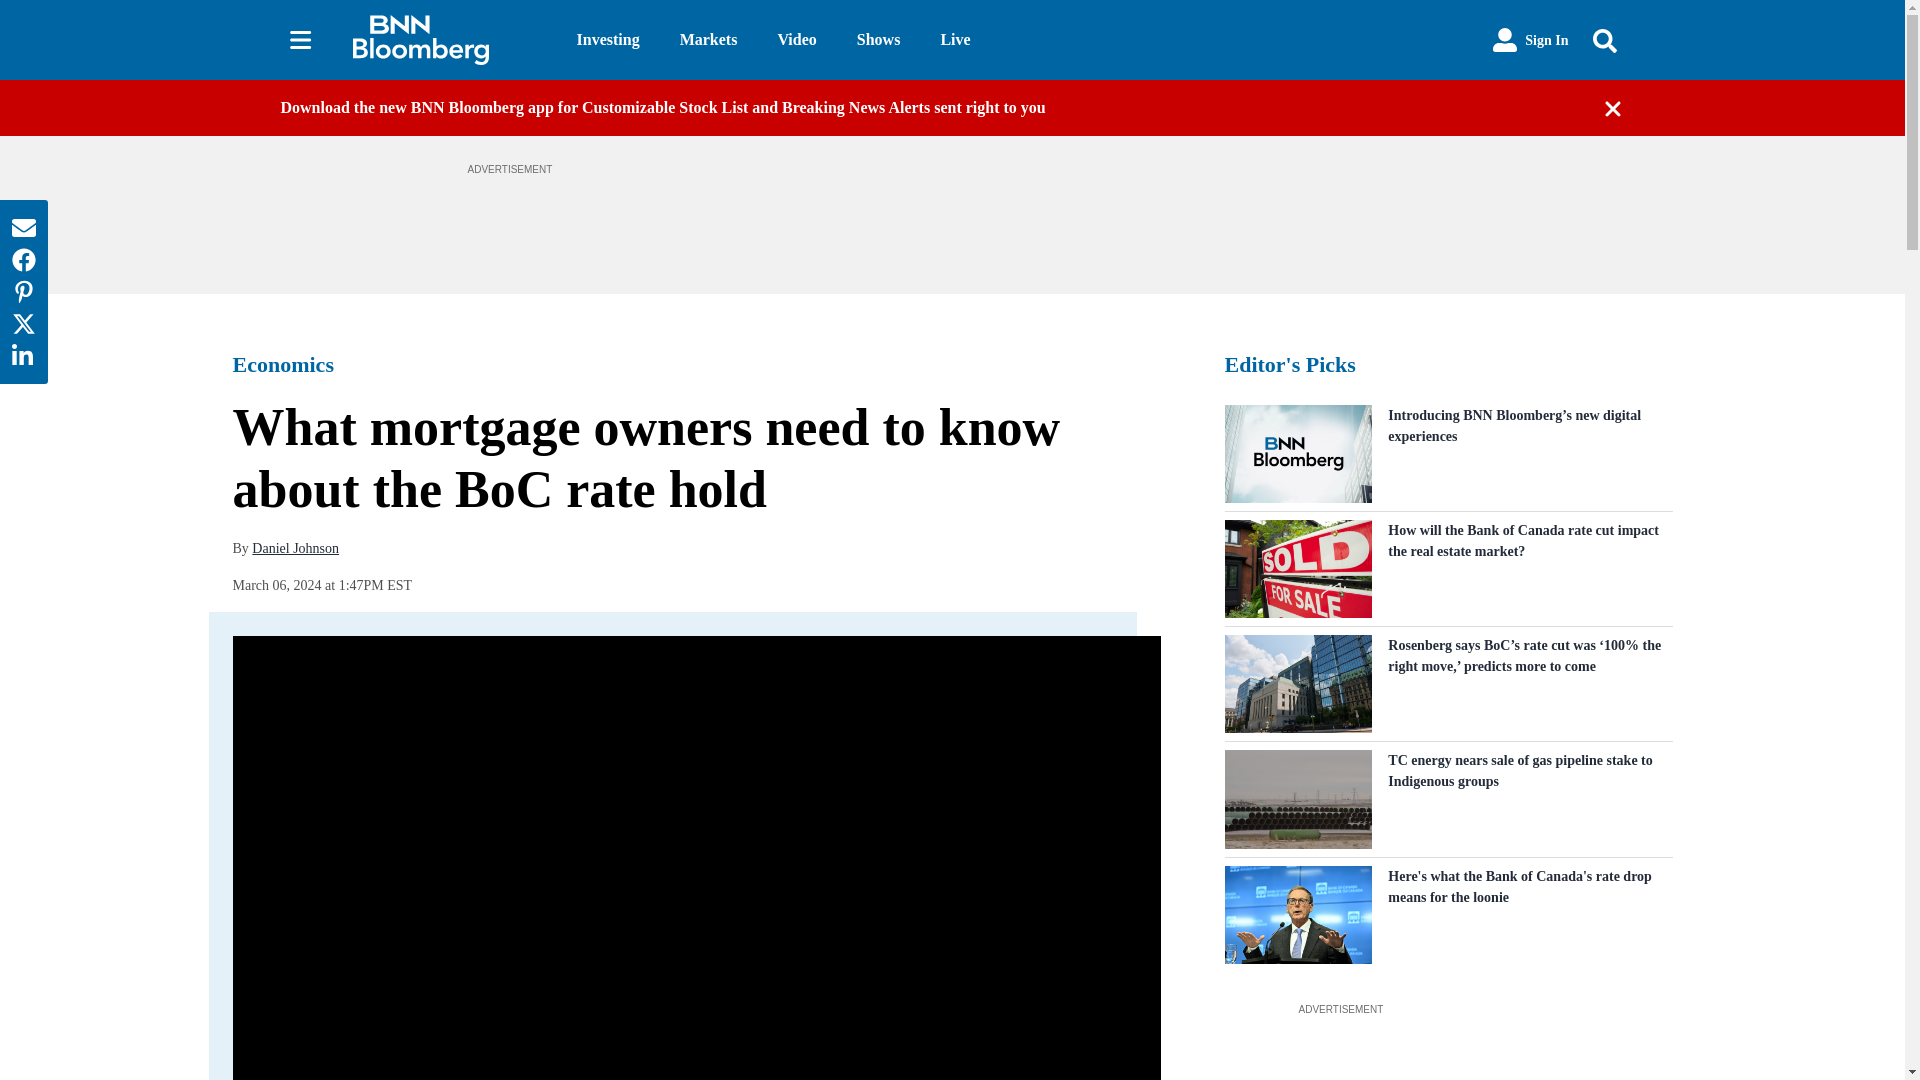 This screenshot has height=1080, width=1920. What do you see at coordinates (447, 40) in the screenshot?
I see `BNN Bloomberg` at bounding box center [447, 40].